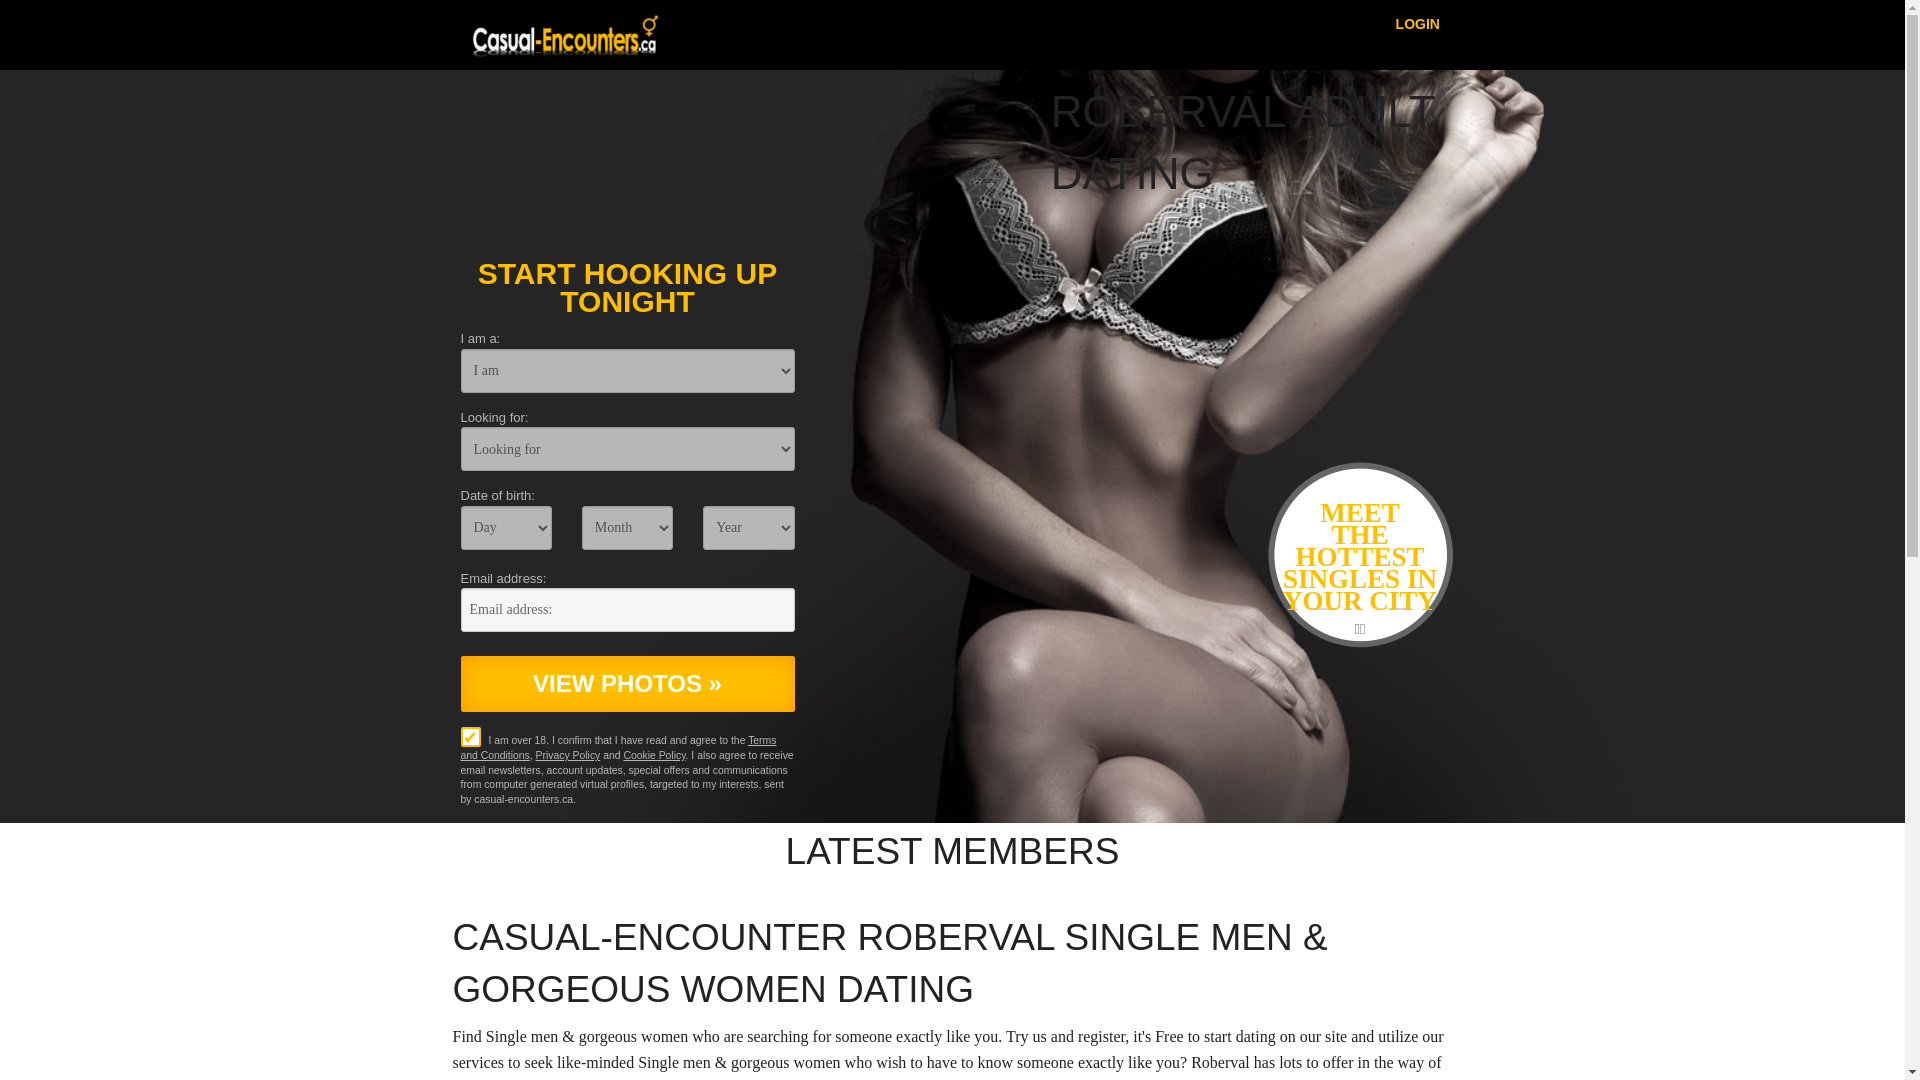 Image resolution: width=1920 pixels, height=1080 pixels. I want to click on Terms and Conditions, so click(618, 748).